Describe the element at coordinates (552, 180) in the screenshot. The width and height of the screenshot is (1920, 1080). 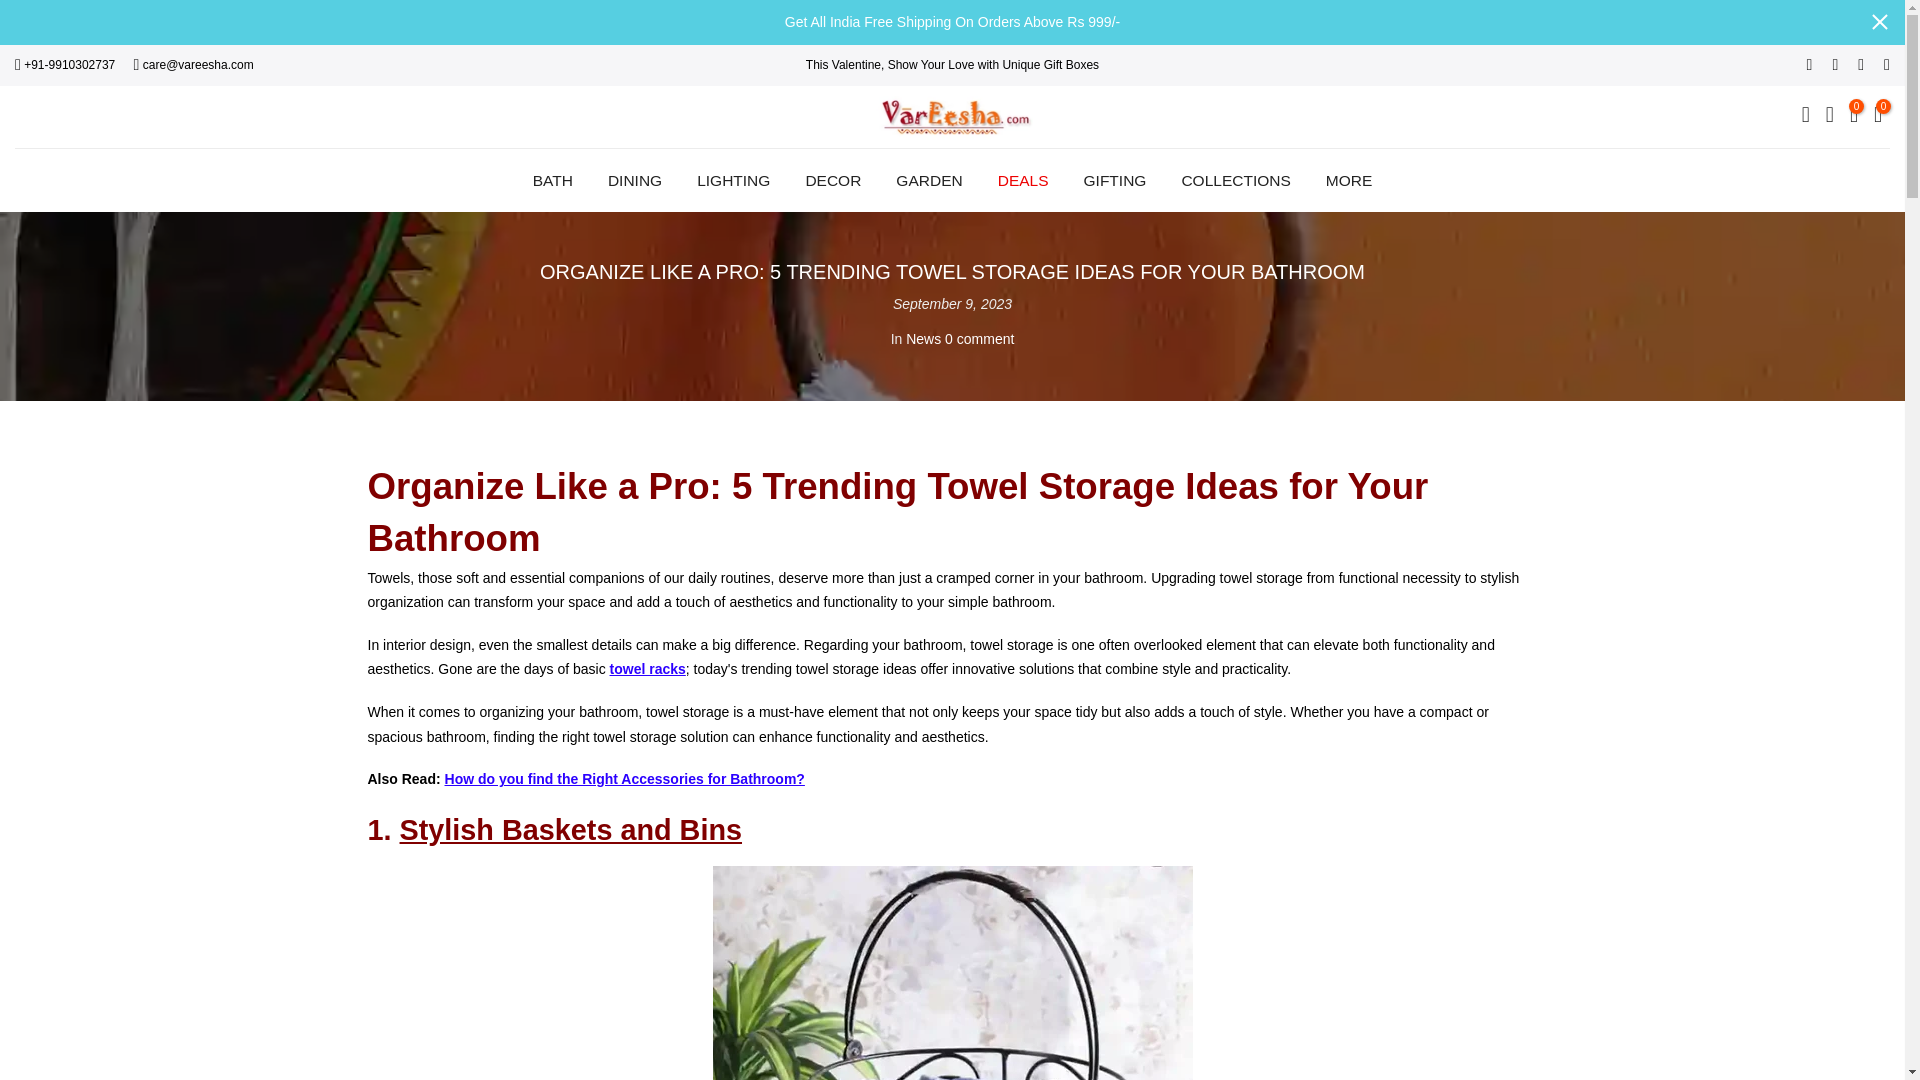
I see `BATH` at that location.